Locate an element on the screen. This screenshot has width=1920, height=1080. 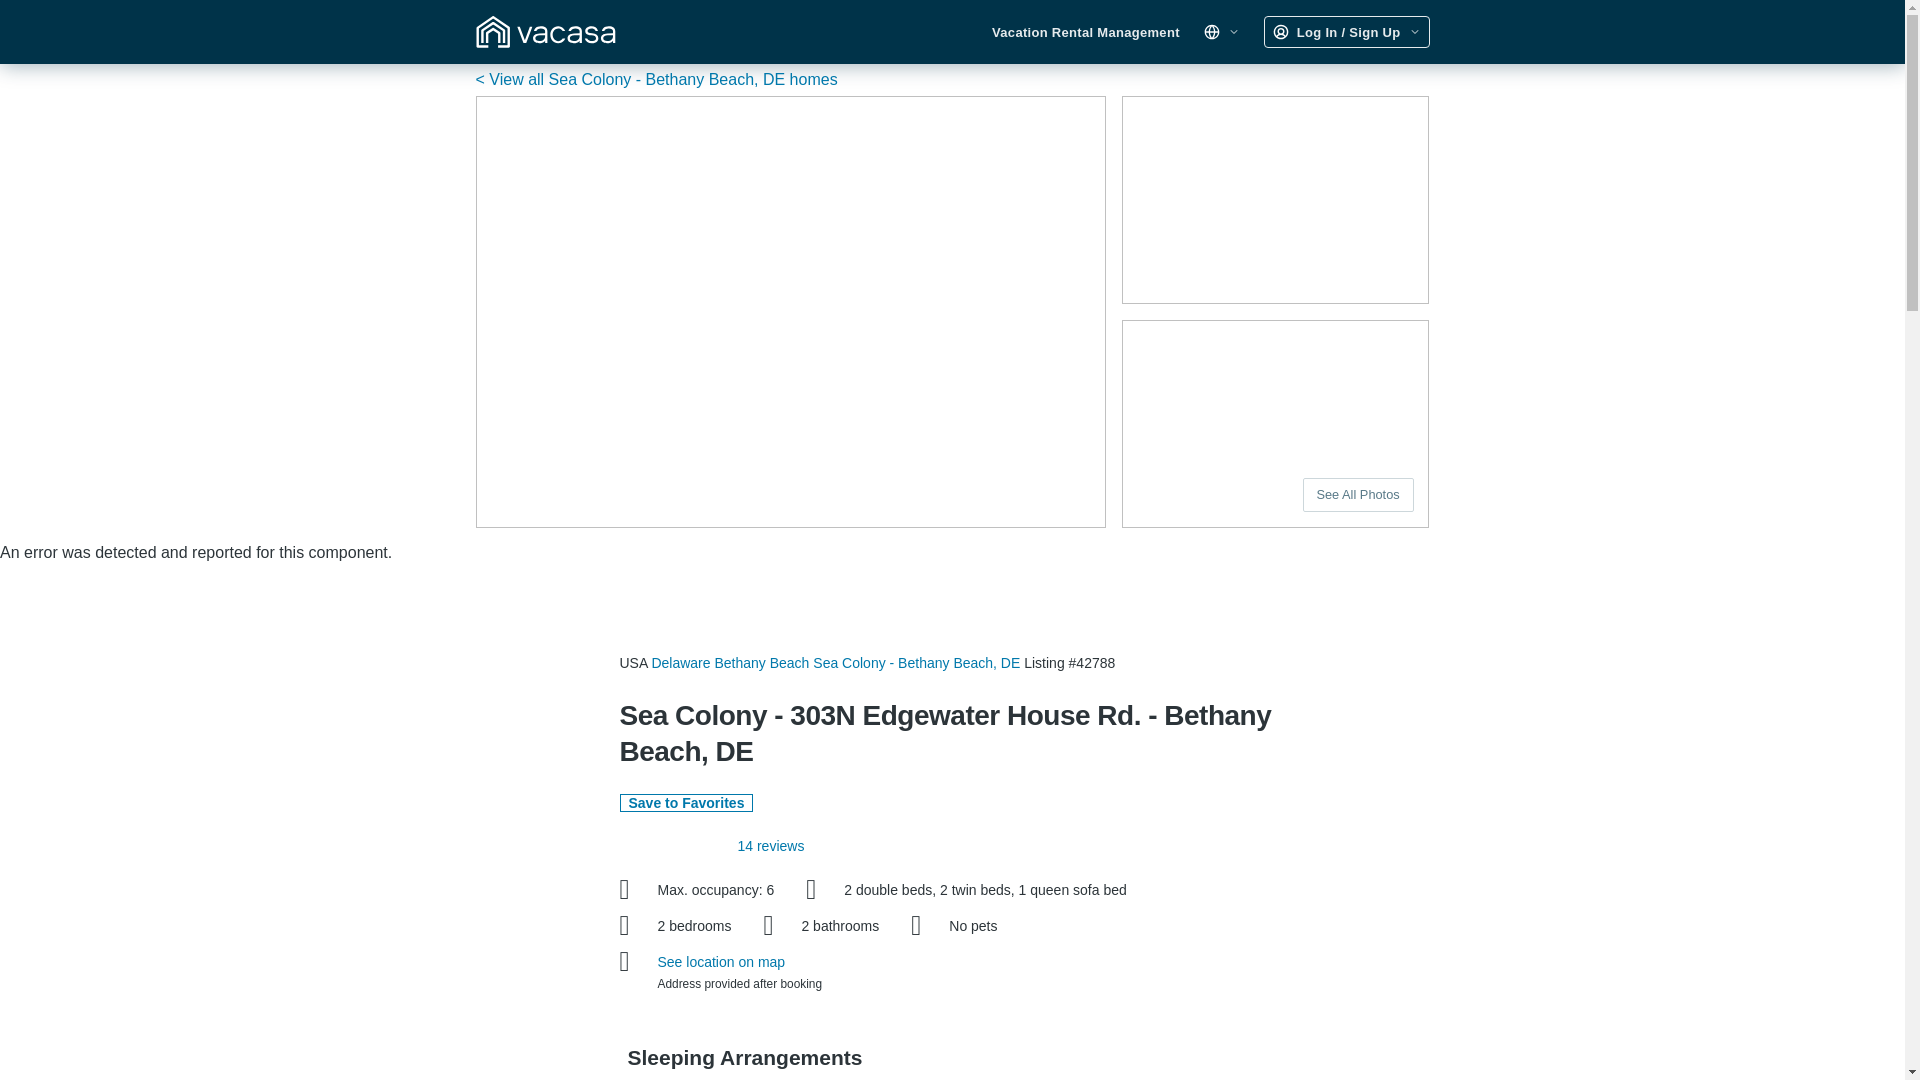
Click to add this home to your Favorites is located at coordinates (687, 802).